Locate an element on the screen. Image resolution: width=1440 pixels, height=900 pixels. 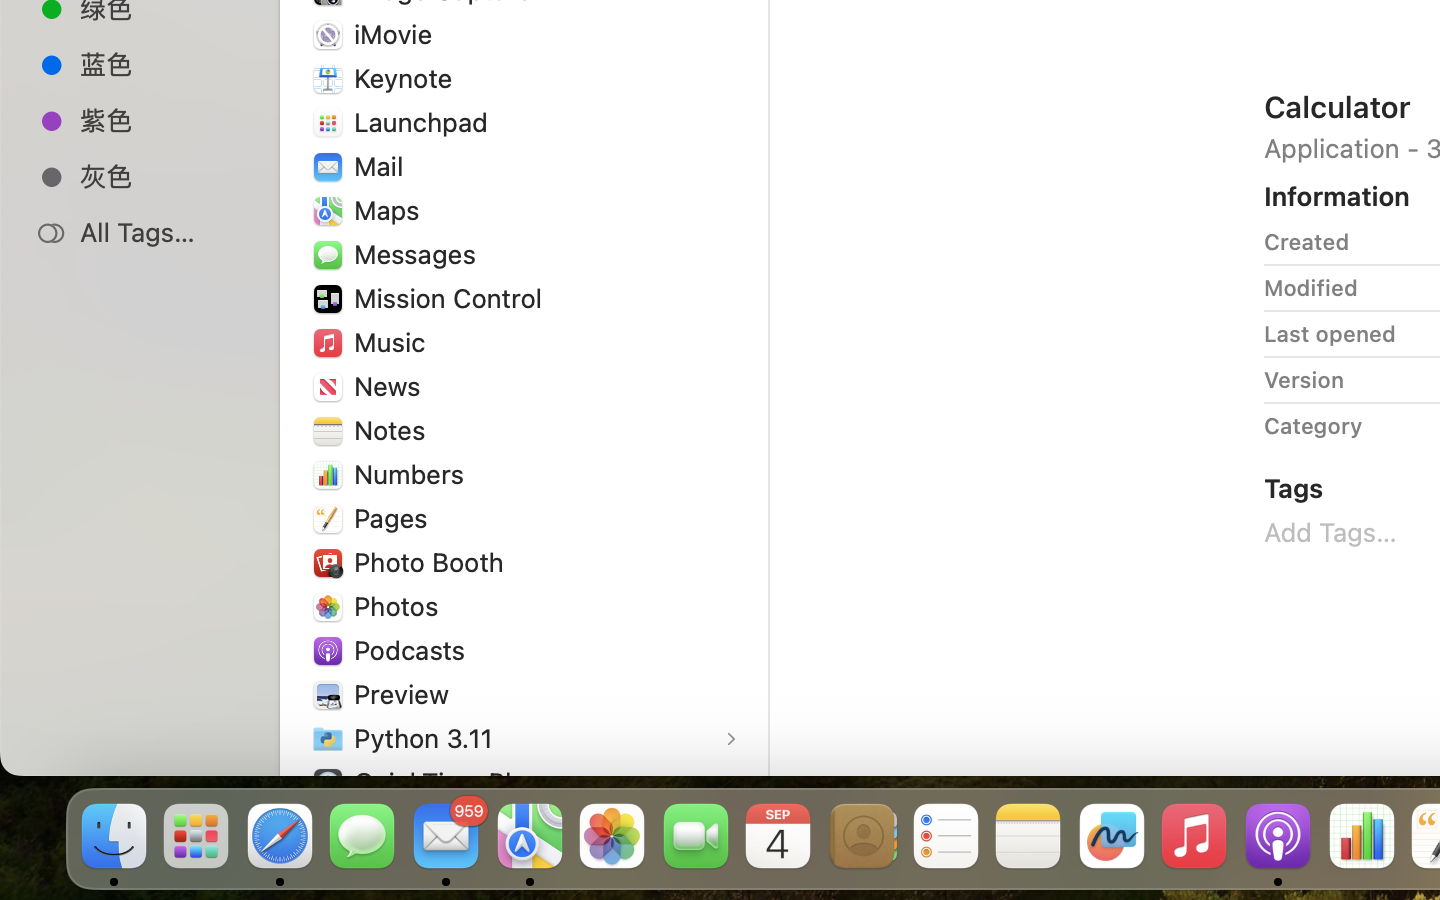
Launchpad is located at coordinates (426, 122).